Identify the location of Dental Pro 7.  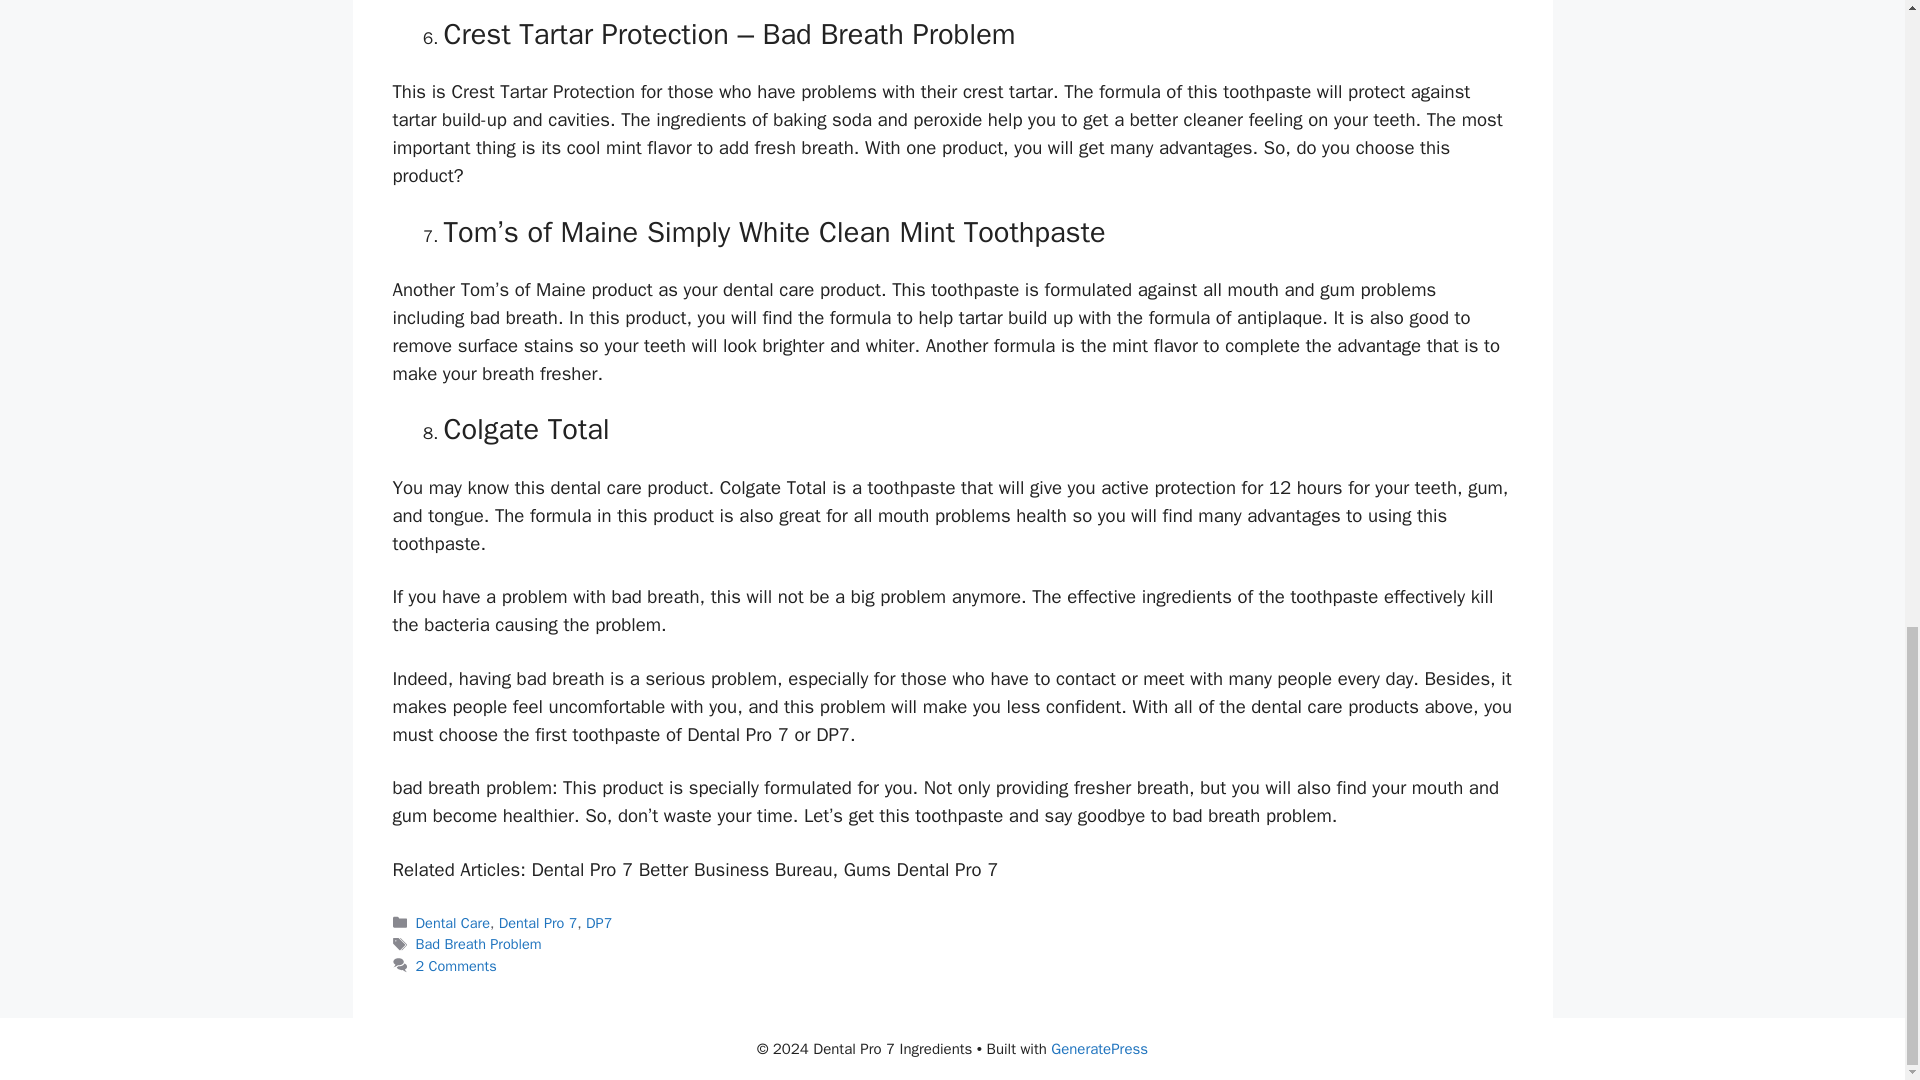
(538, 922).